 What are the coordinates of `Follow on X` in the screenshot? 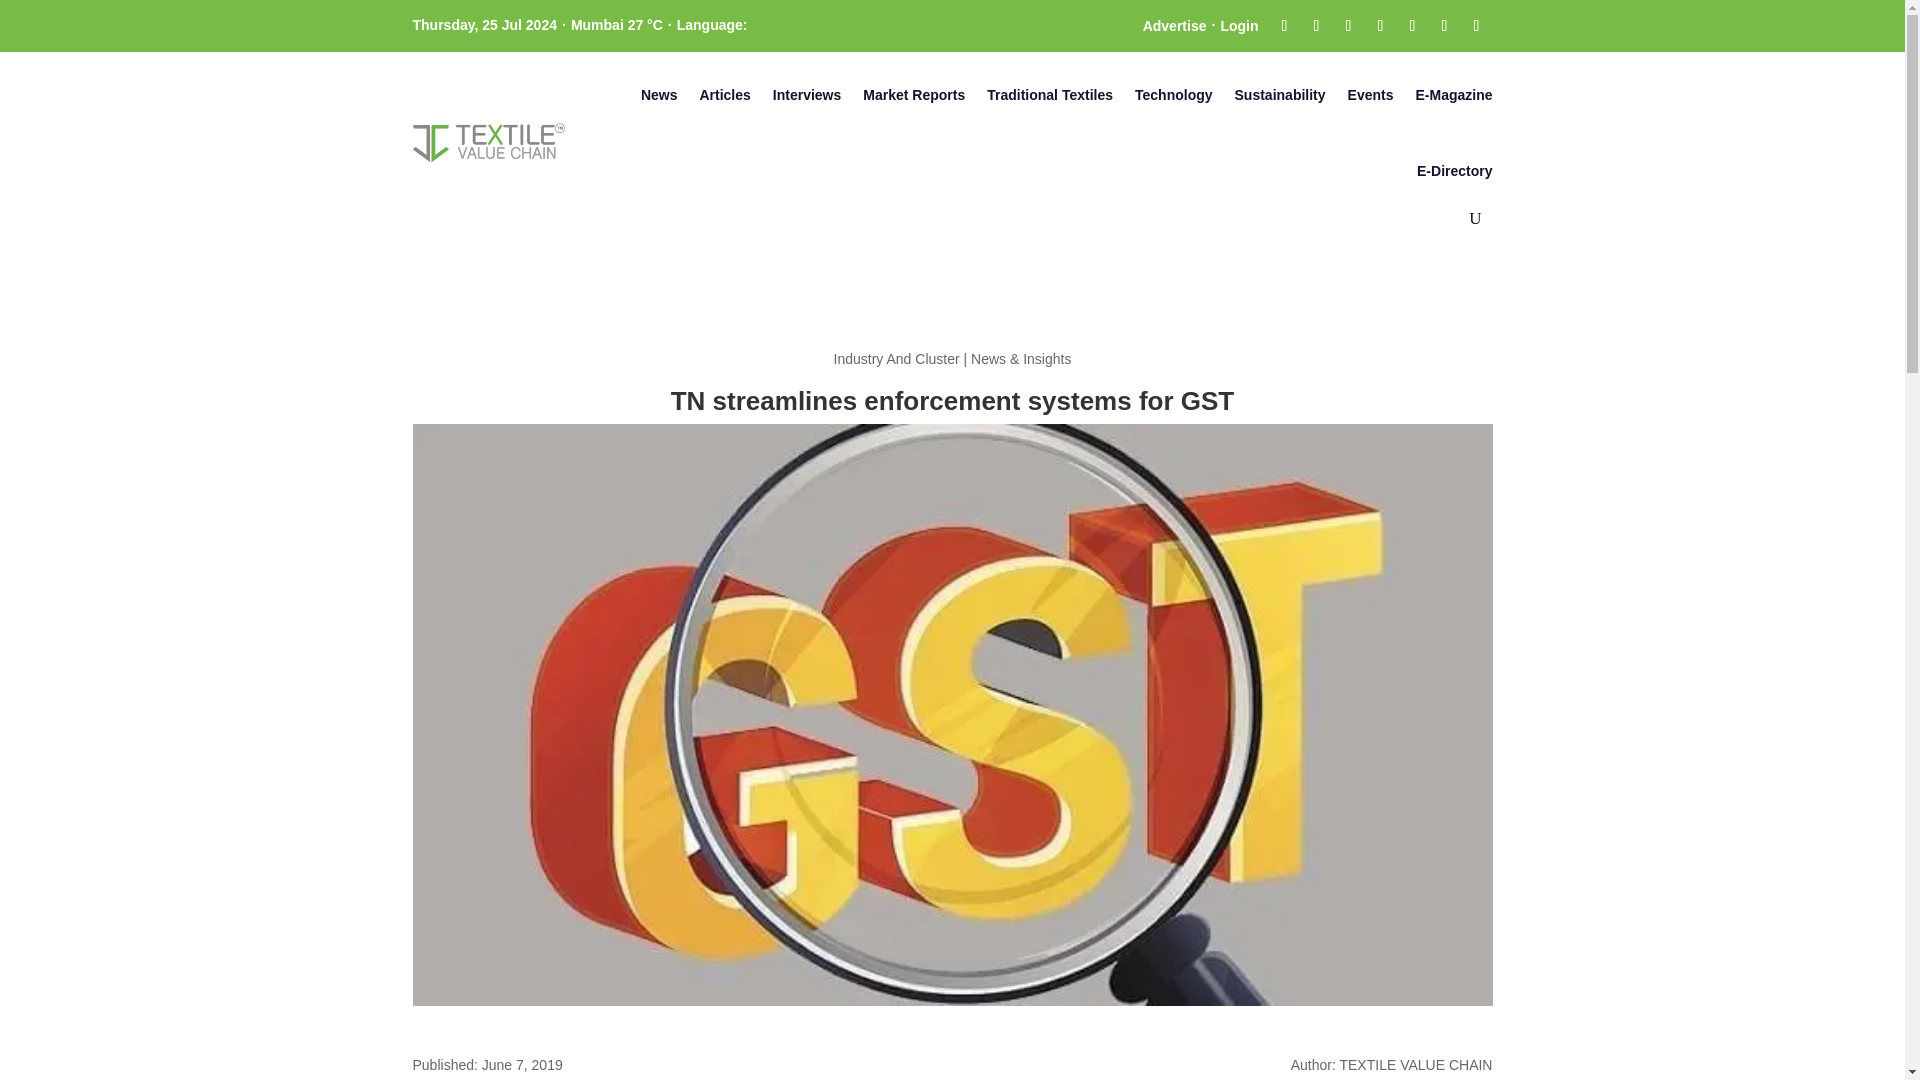 It's located at (1316, 26).